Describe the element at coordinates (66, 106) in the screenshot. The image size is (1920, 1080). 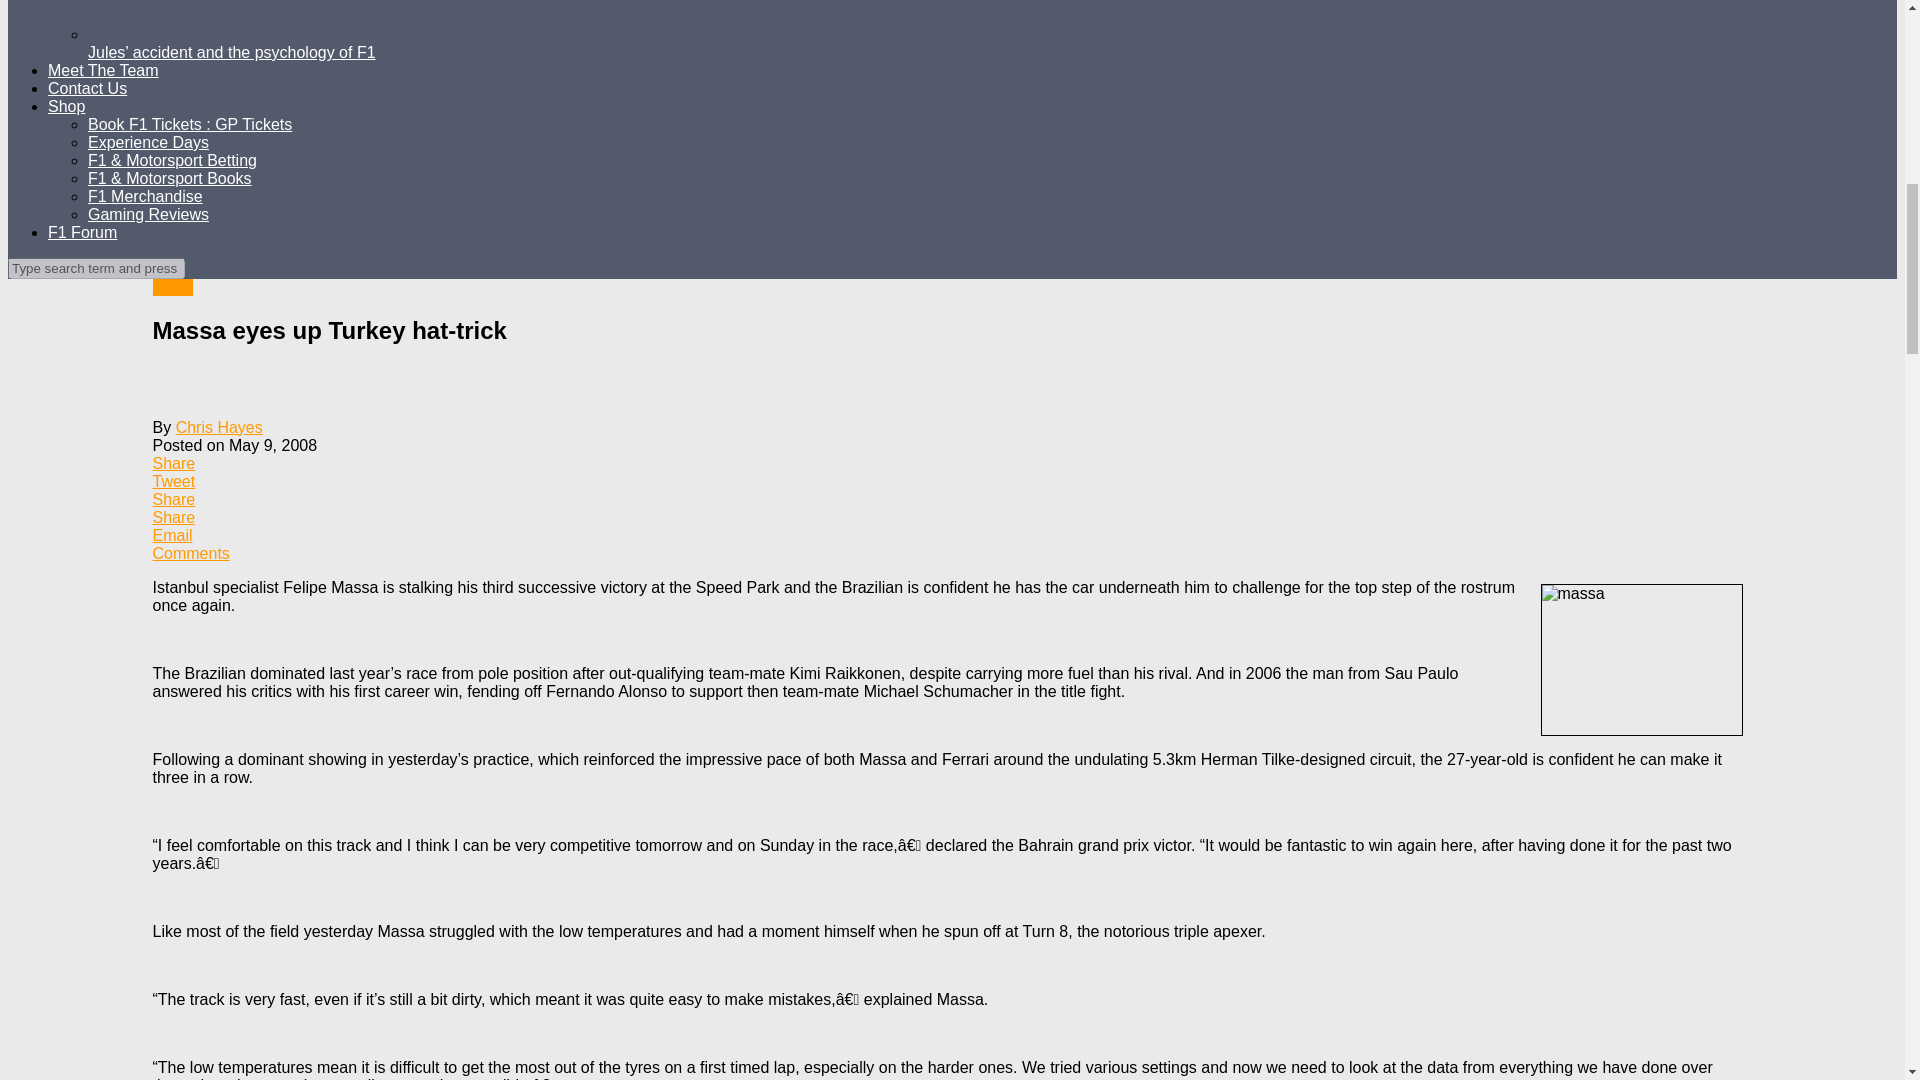
I see `Shop` at that location.